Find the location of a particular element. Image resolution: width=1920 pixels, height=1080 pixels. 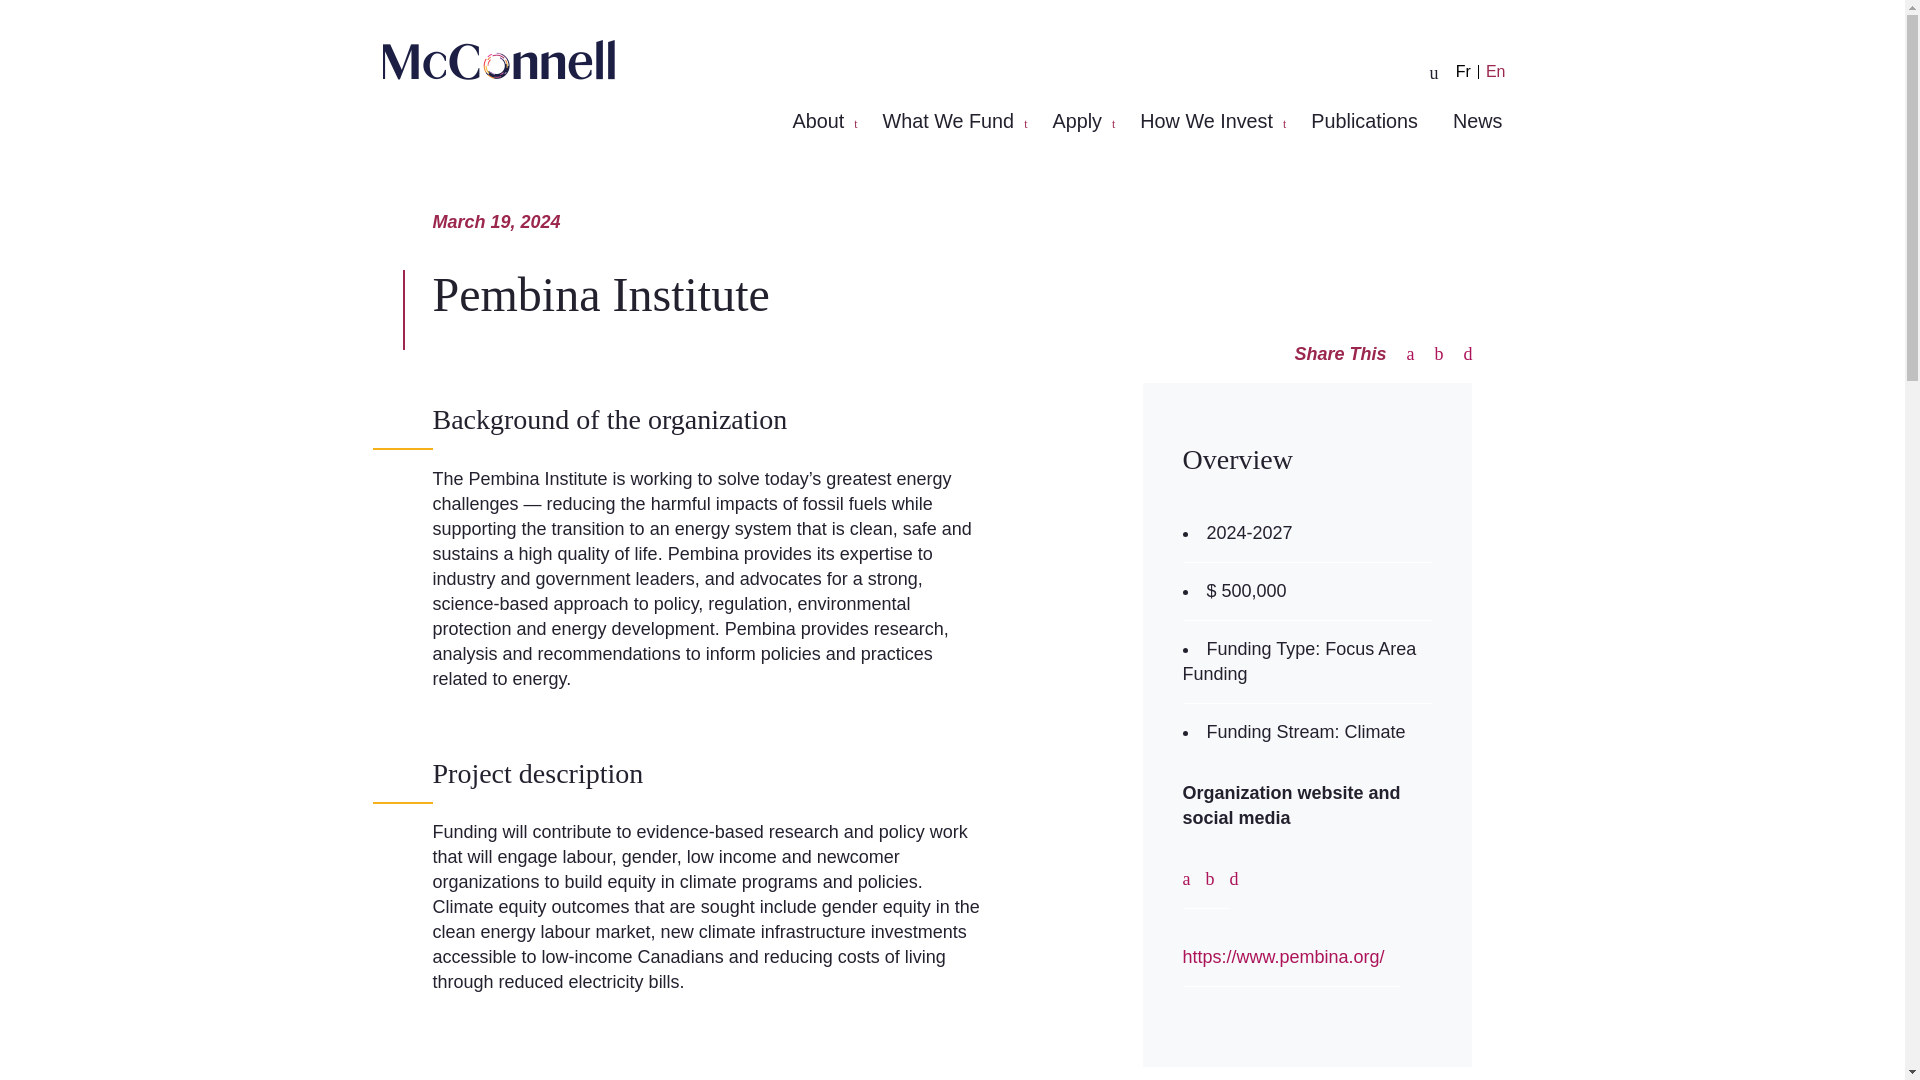

Fr is located at coordinates (1464, 71).